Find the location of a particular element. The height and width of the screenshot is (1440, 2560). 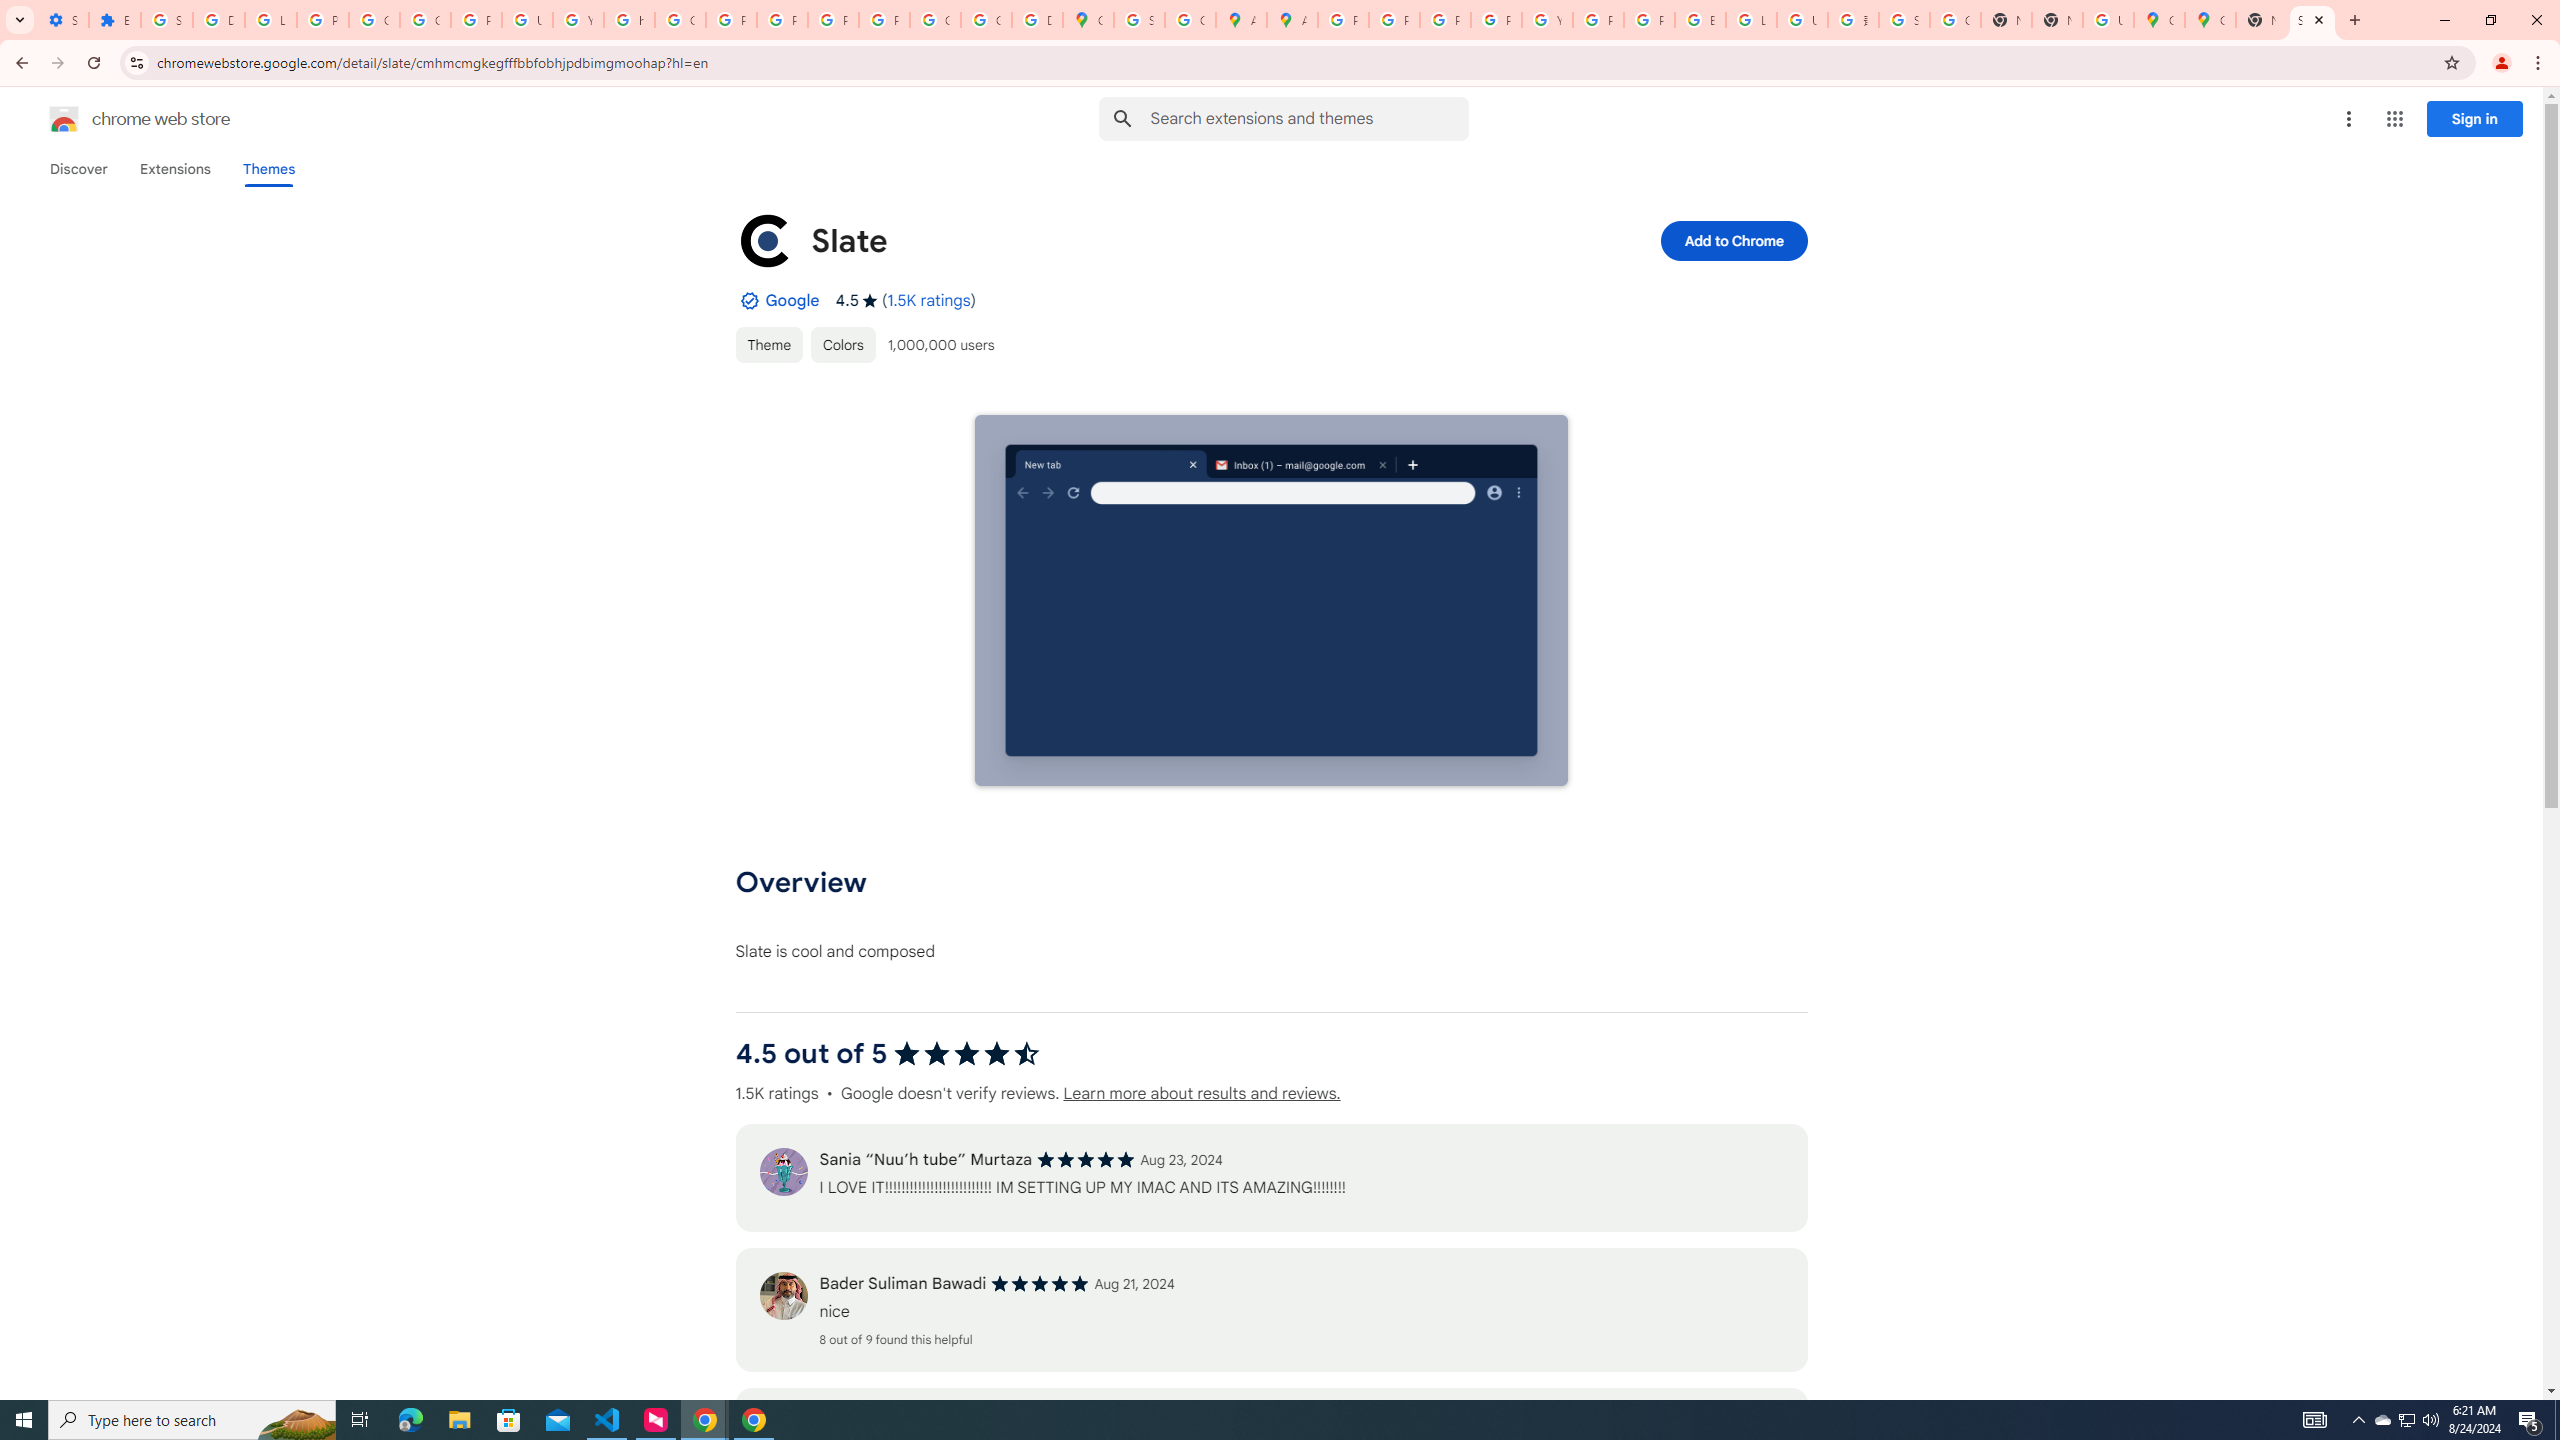

Google Maps is located at coordinates (1088, 20).